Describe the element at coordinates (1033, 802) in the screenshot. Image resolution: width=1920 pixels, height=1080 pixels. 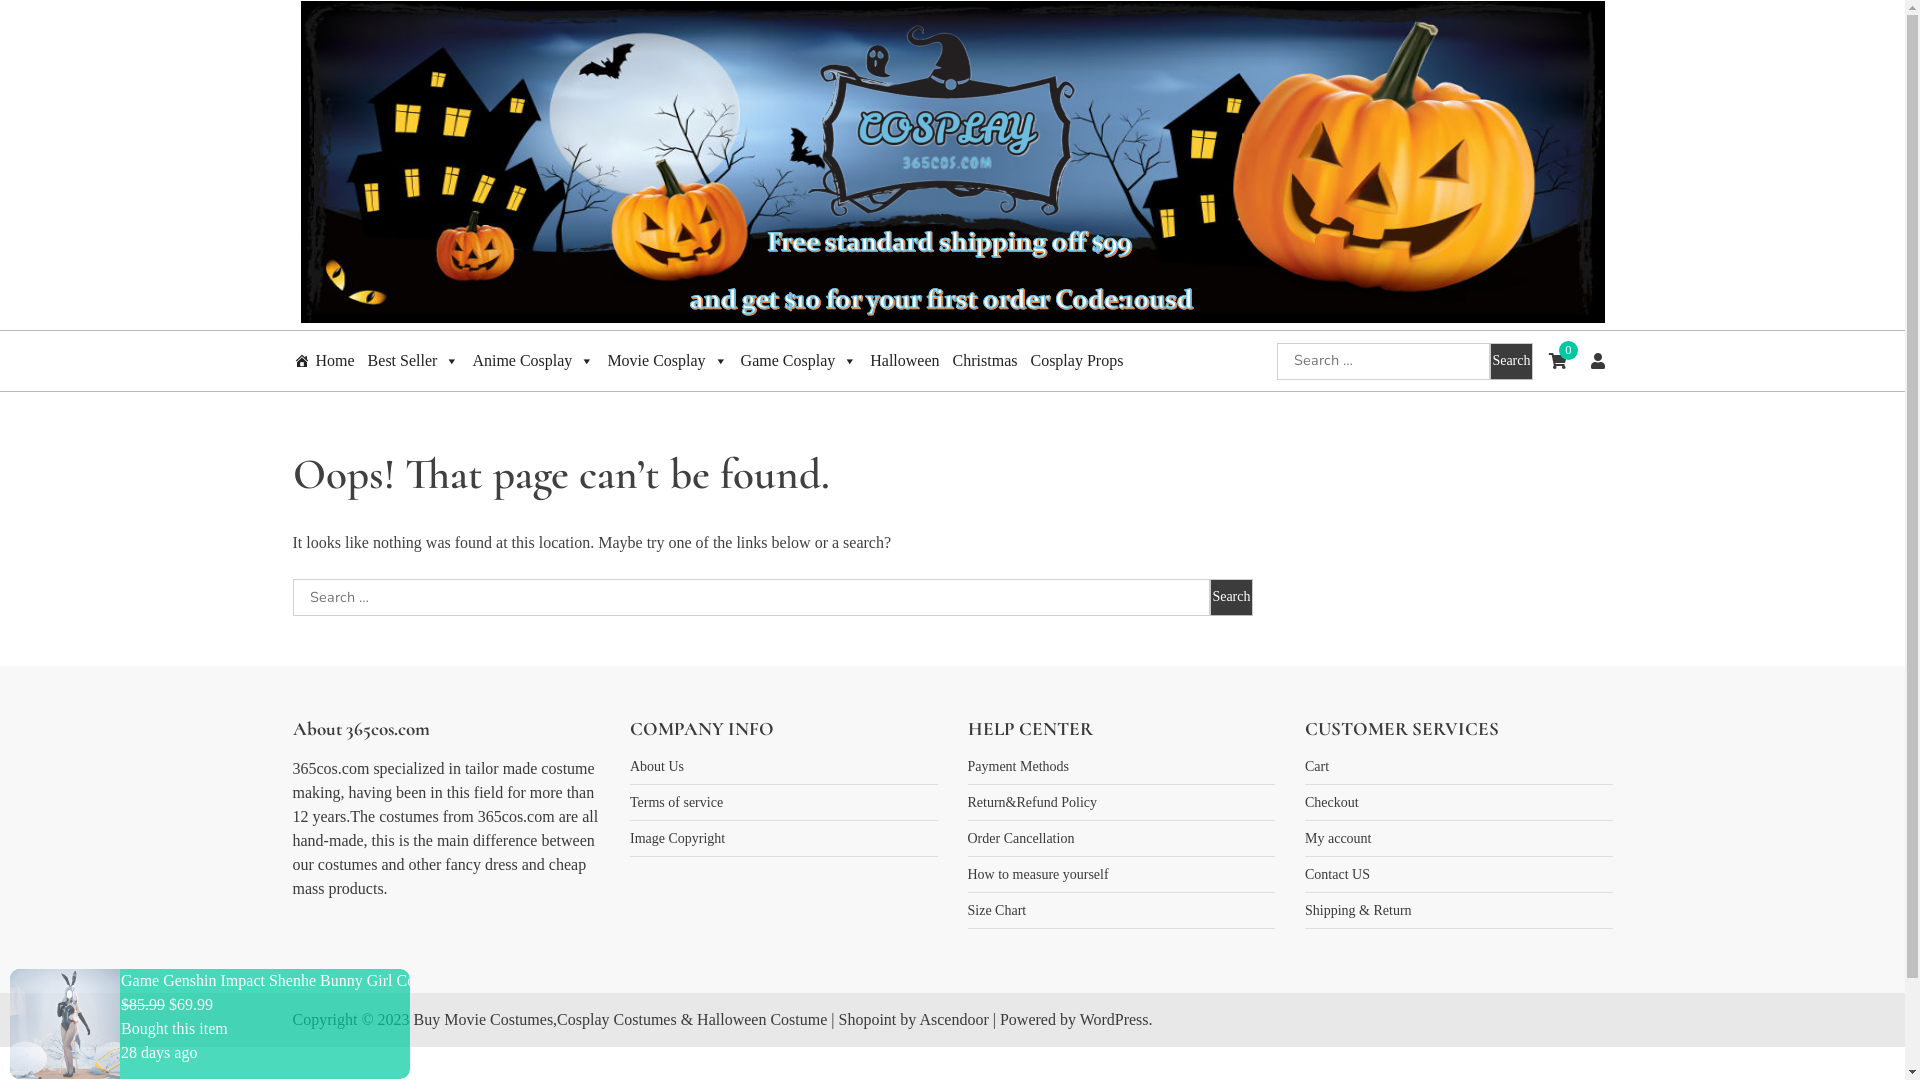
I see `Return&Refund Policy` at that location.